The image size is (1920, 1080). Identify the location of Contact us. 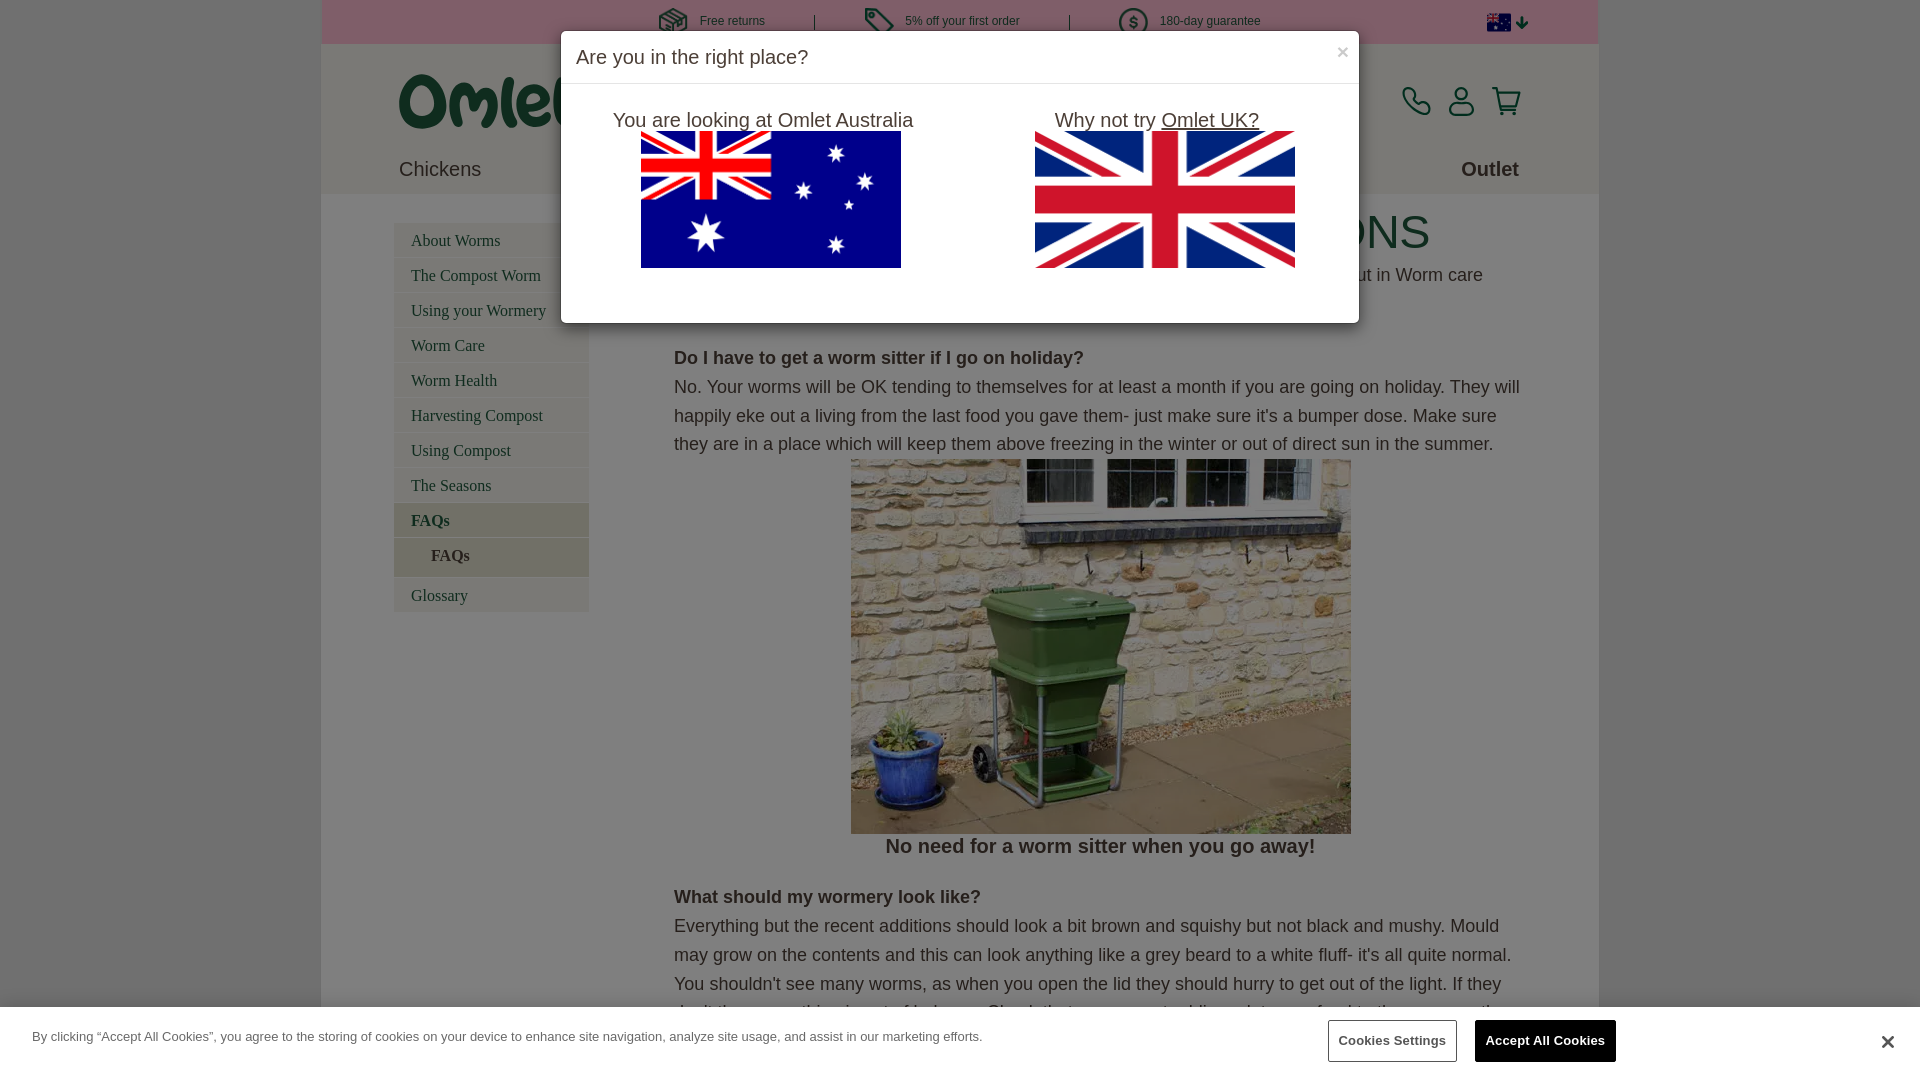
(1416, 101).